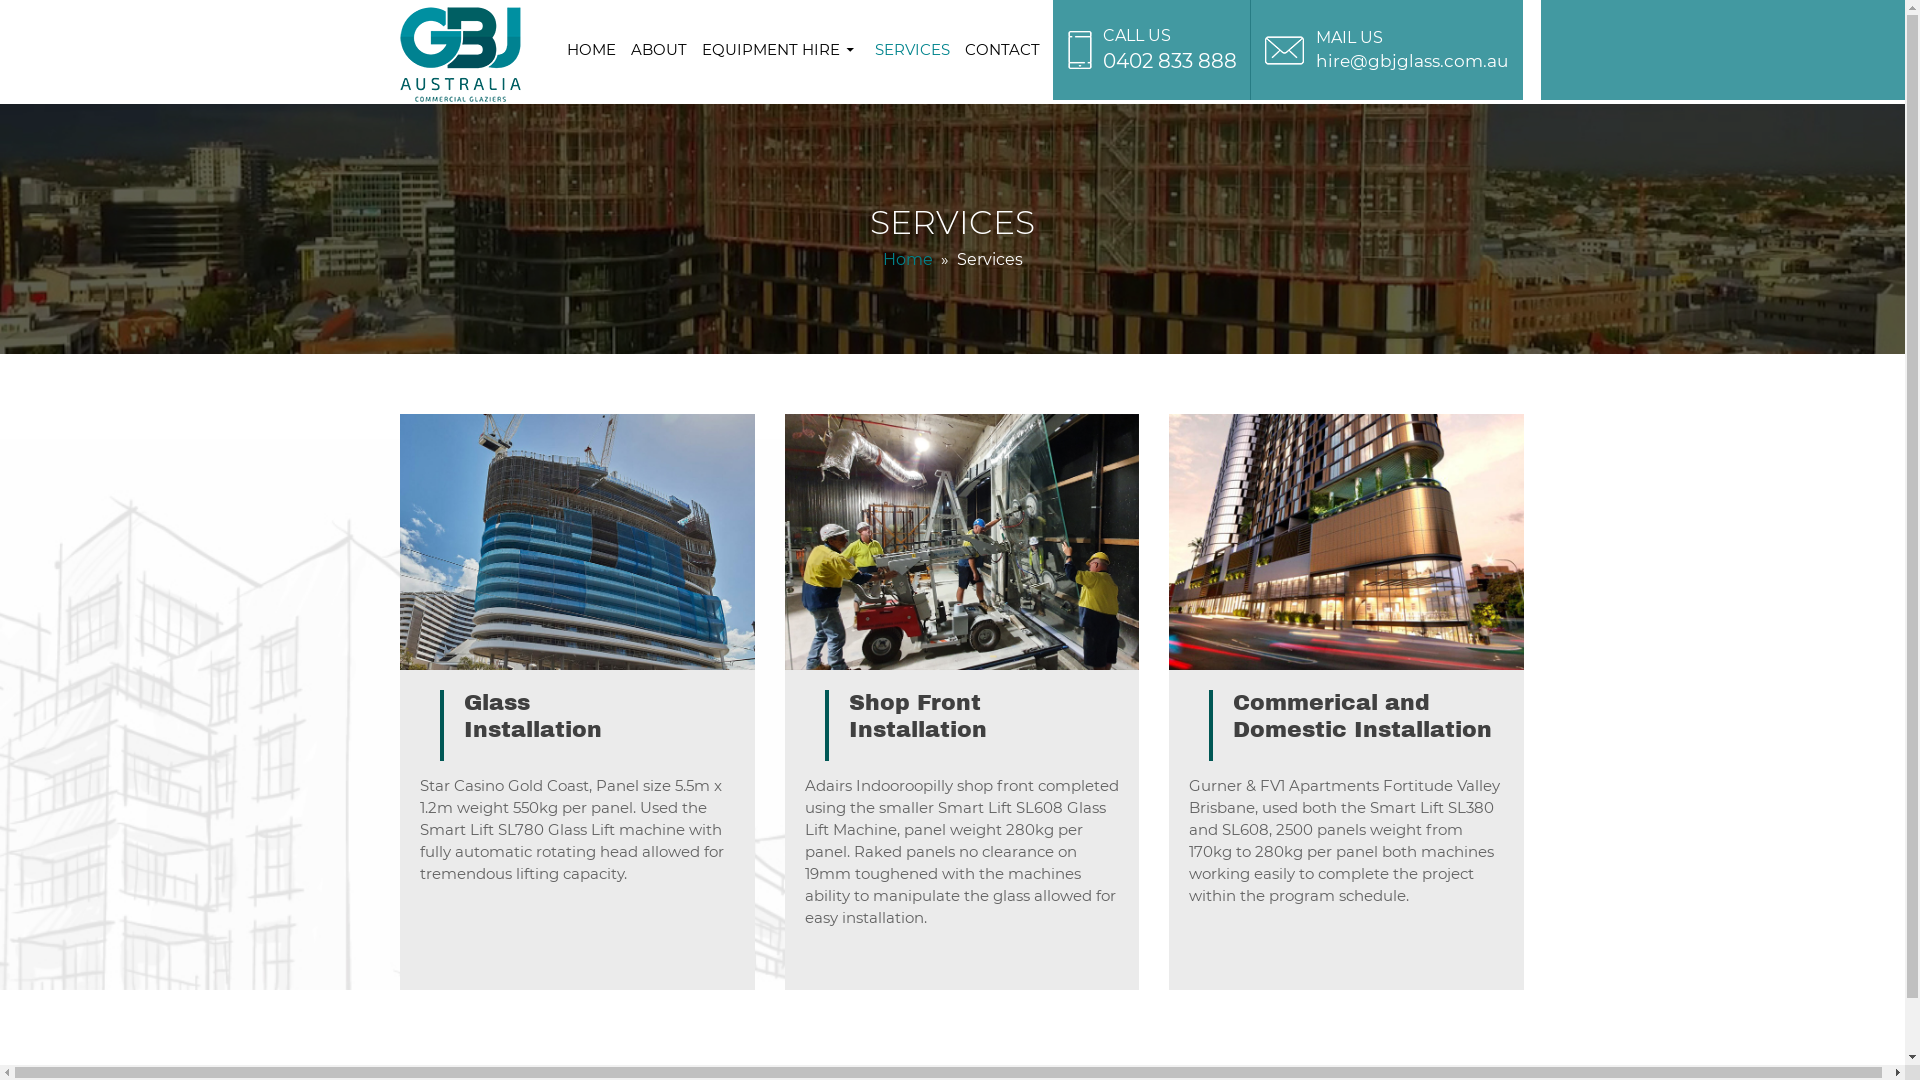  Describe the element at coordinates (1412, 60) in the screenshot. I see `hire@gbjglass.com.au` at that location.